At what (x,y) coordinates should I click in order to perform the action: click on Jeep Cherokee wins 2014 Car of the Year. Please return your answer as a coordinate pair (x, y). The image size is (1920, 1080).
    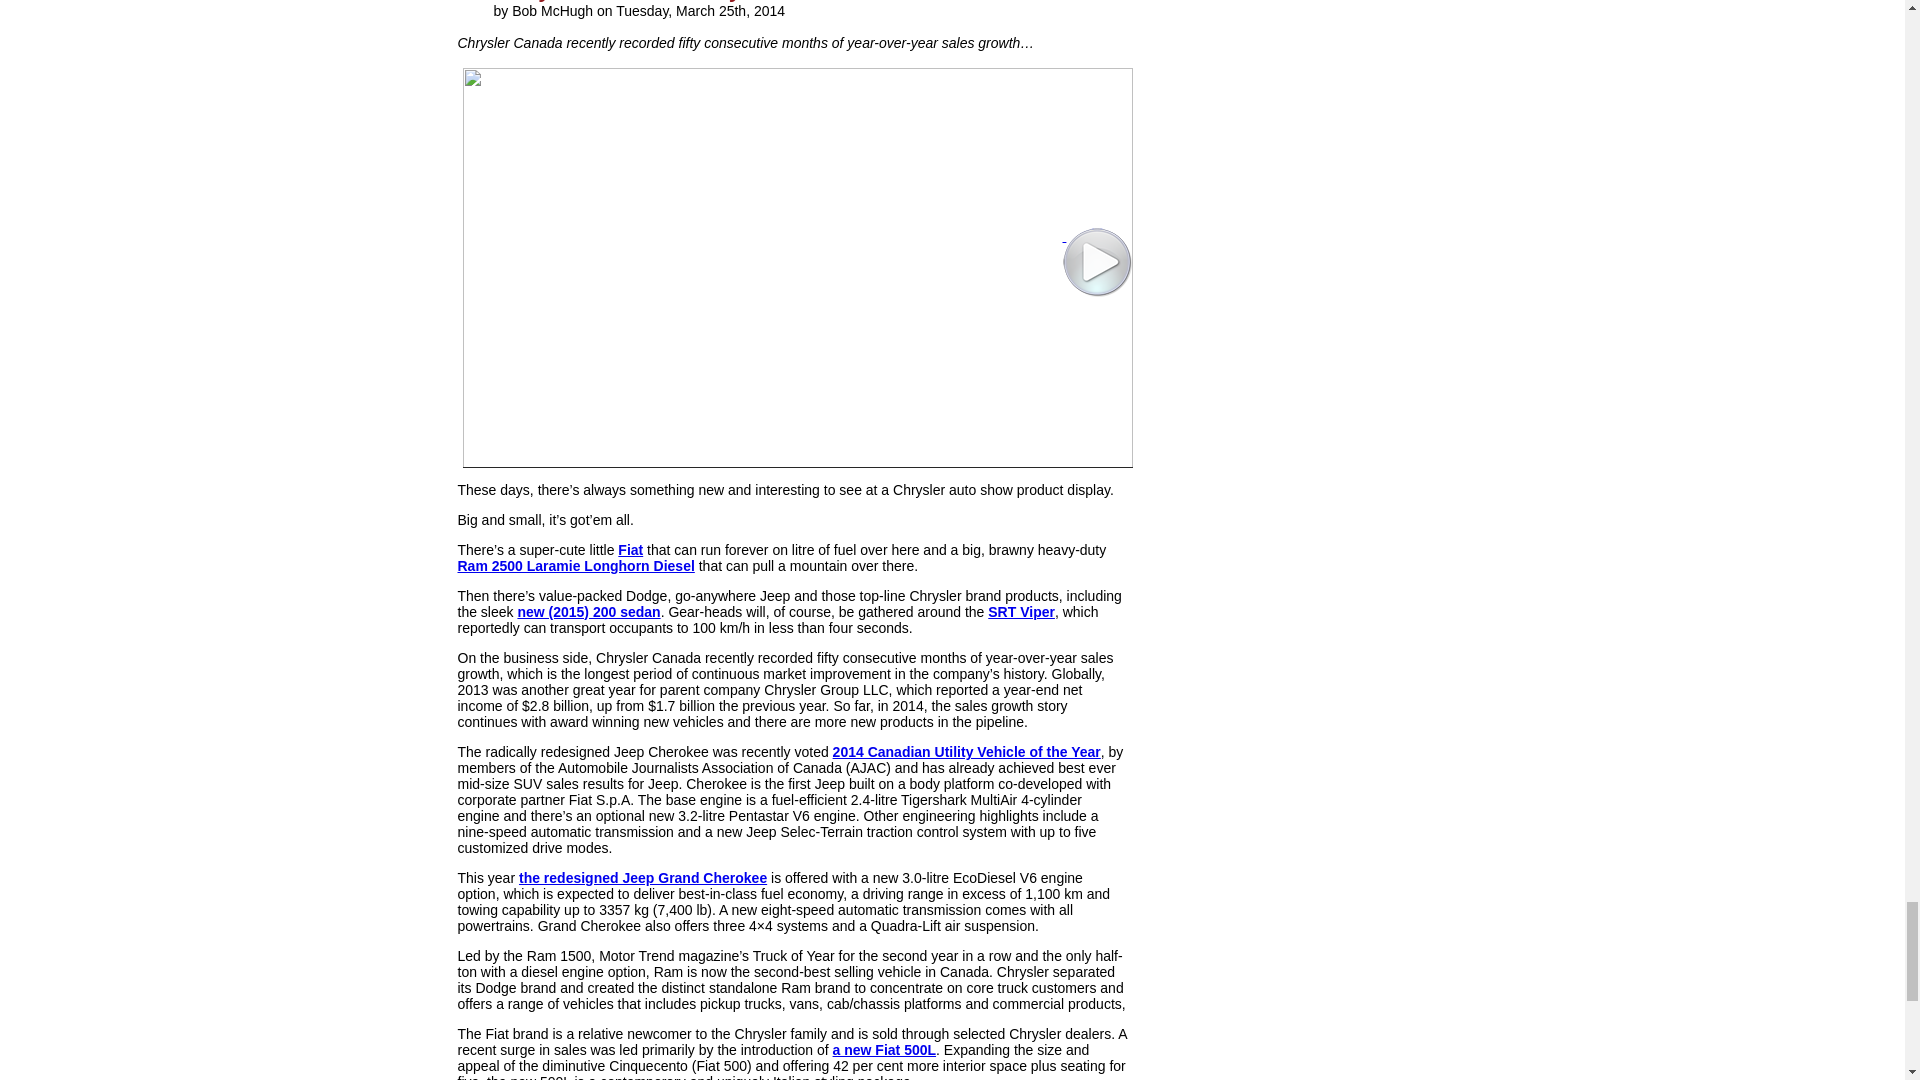
    Looking at the image, I should click on (966, 752).